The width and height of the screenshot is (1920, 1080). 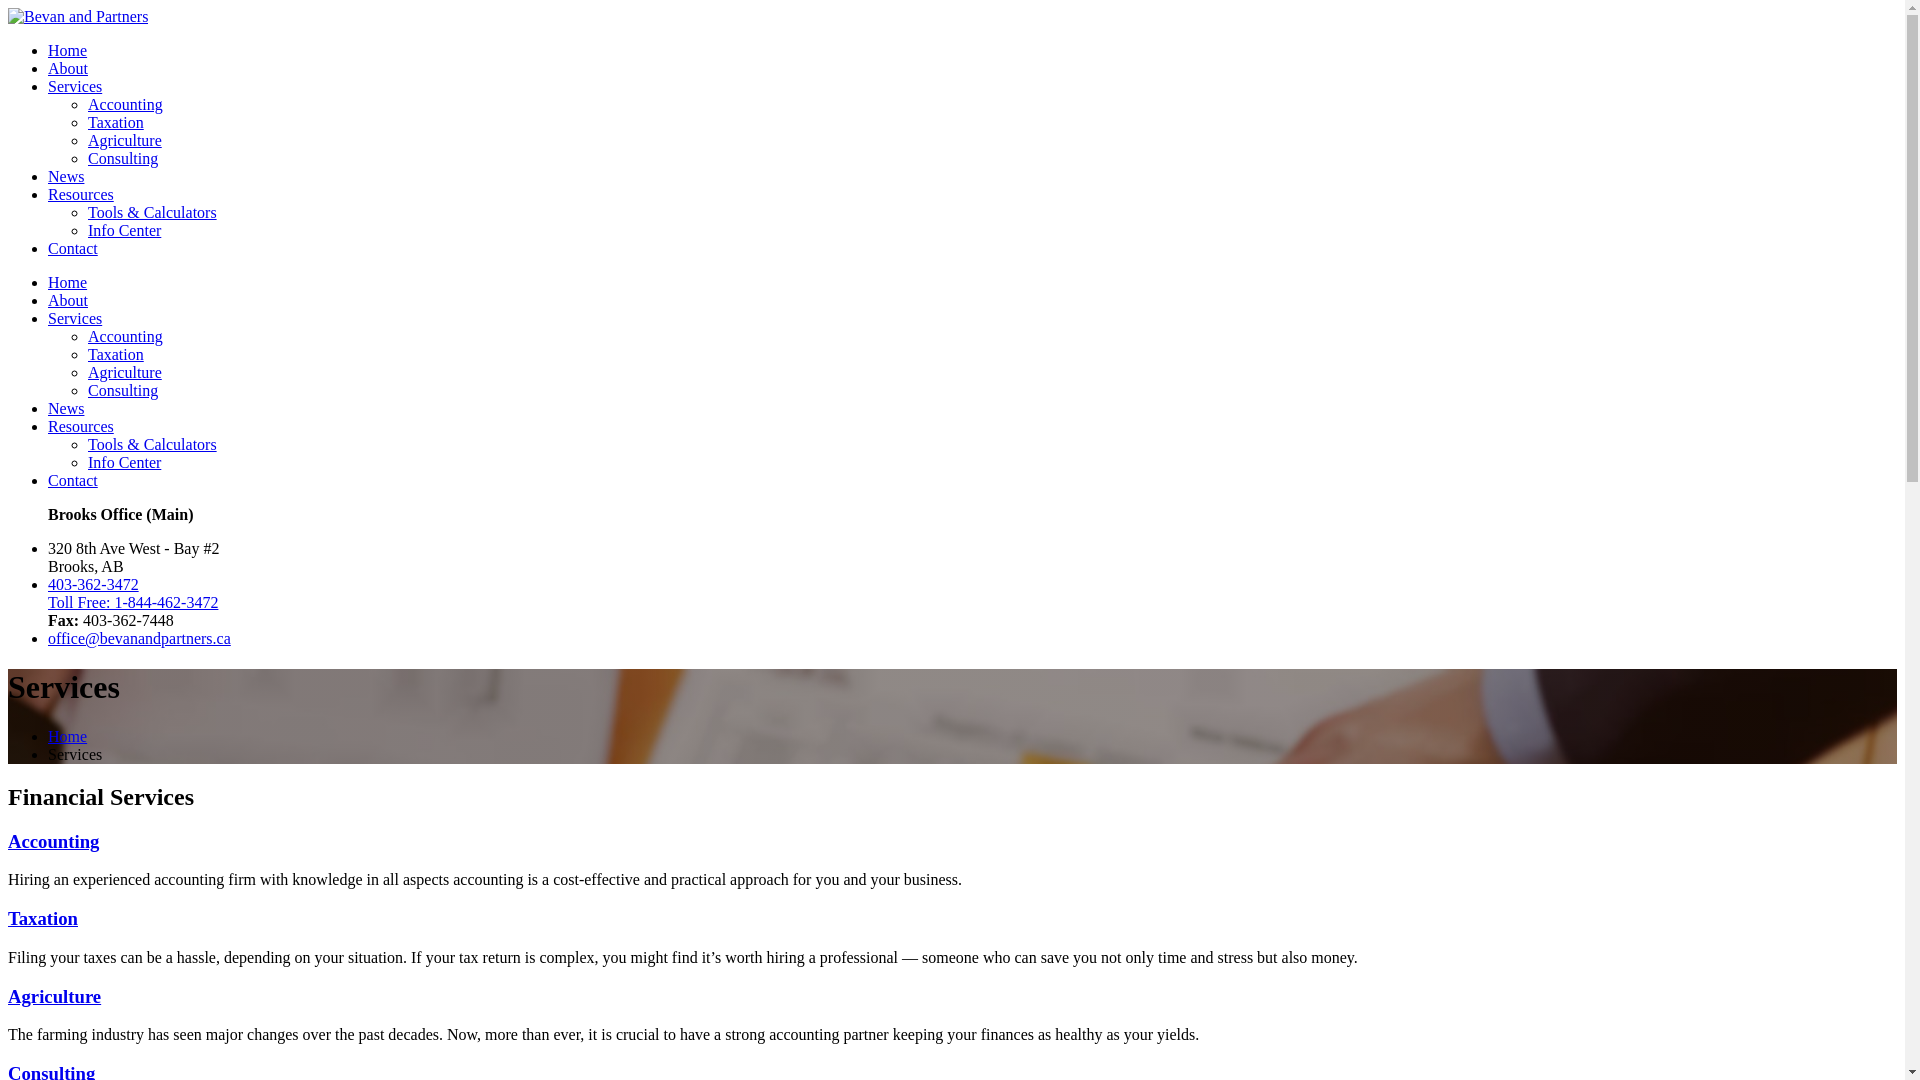 I want to click on Contact, so click(x=73, y=248).